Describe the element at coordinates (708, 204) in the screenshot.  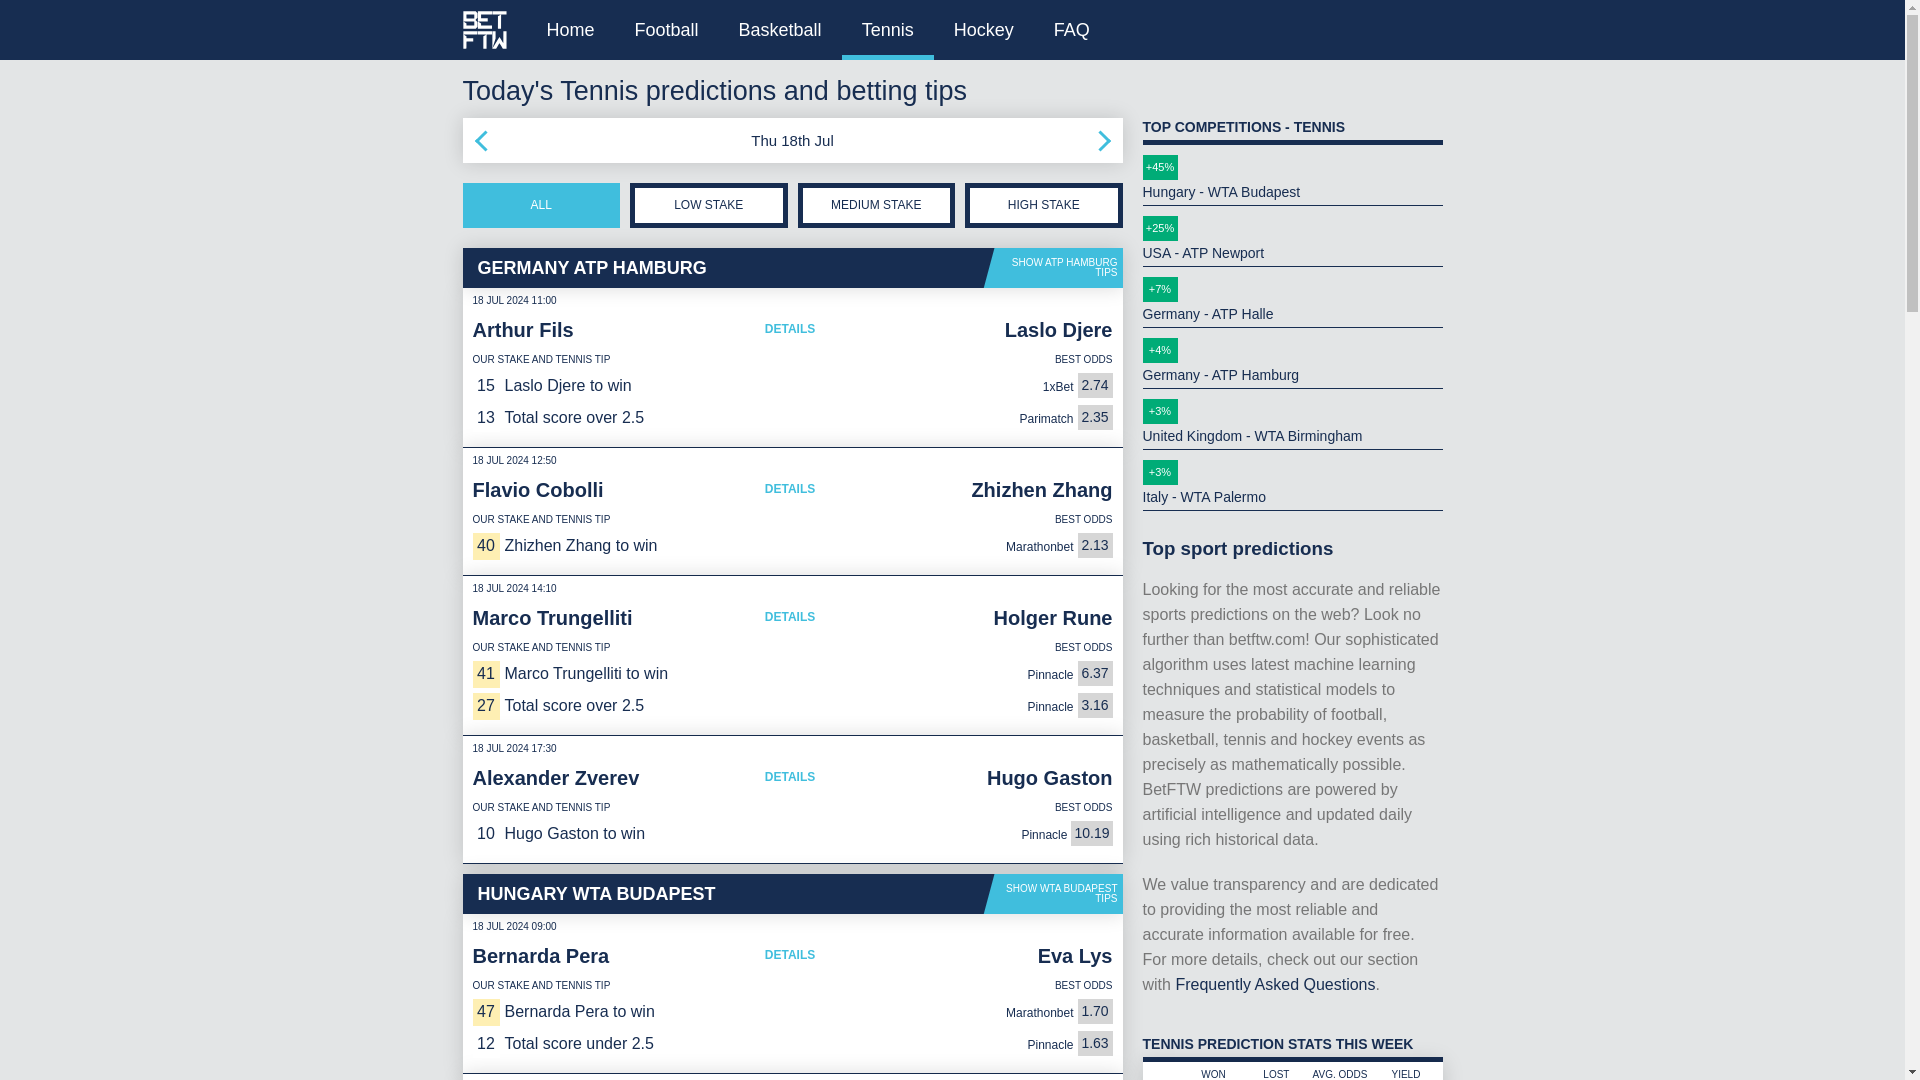
I see `LOW STAKE` at that location.